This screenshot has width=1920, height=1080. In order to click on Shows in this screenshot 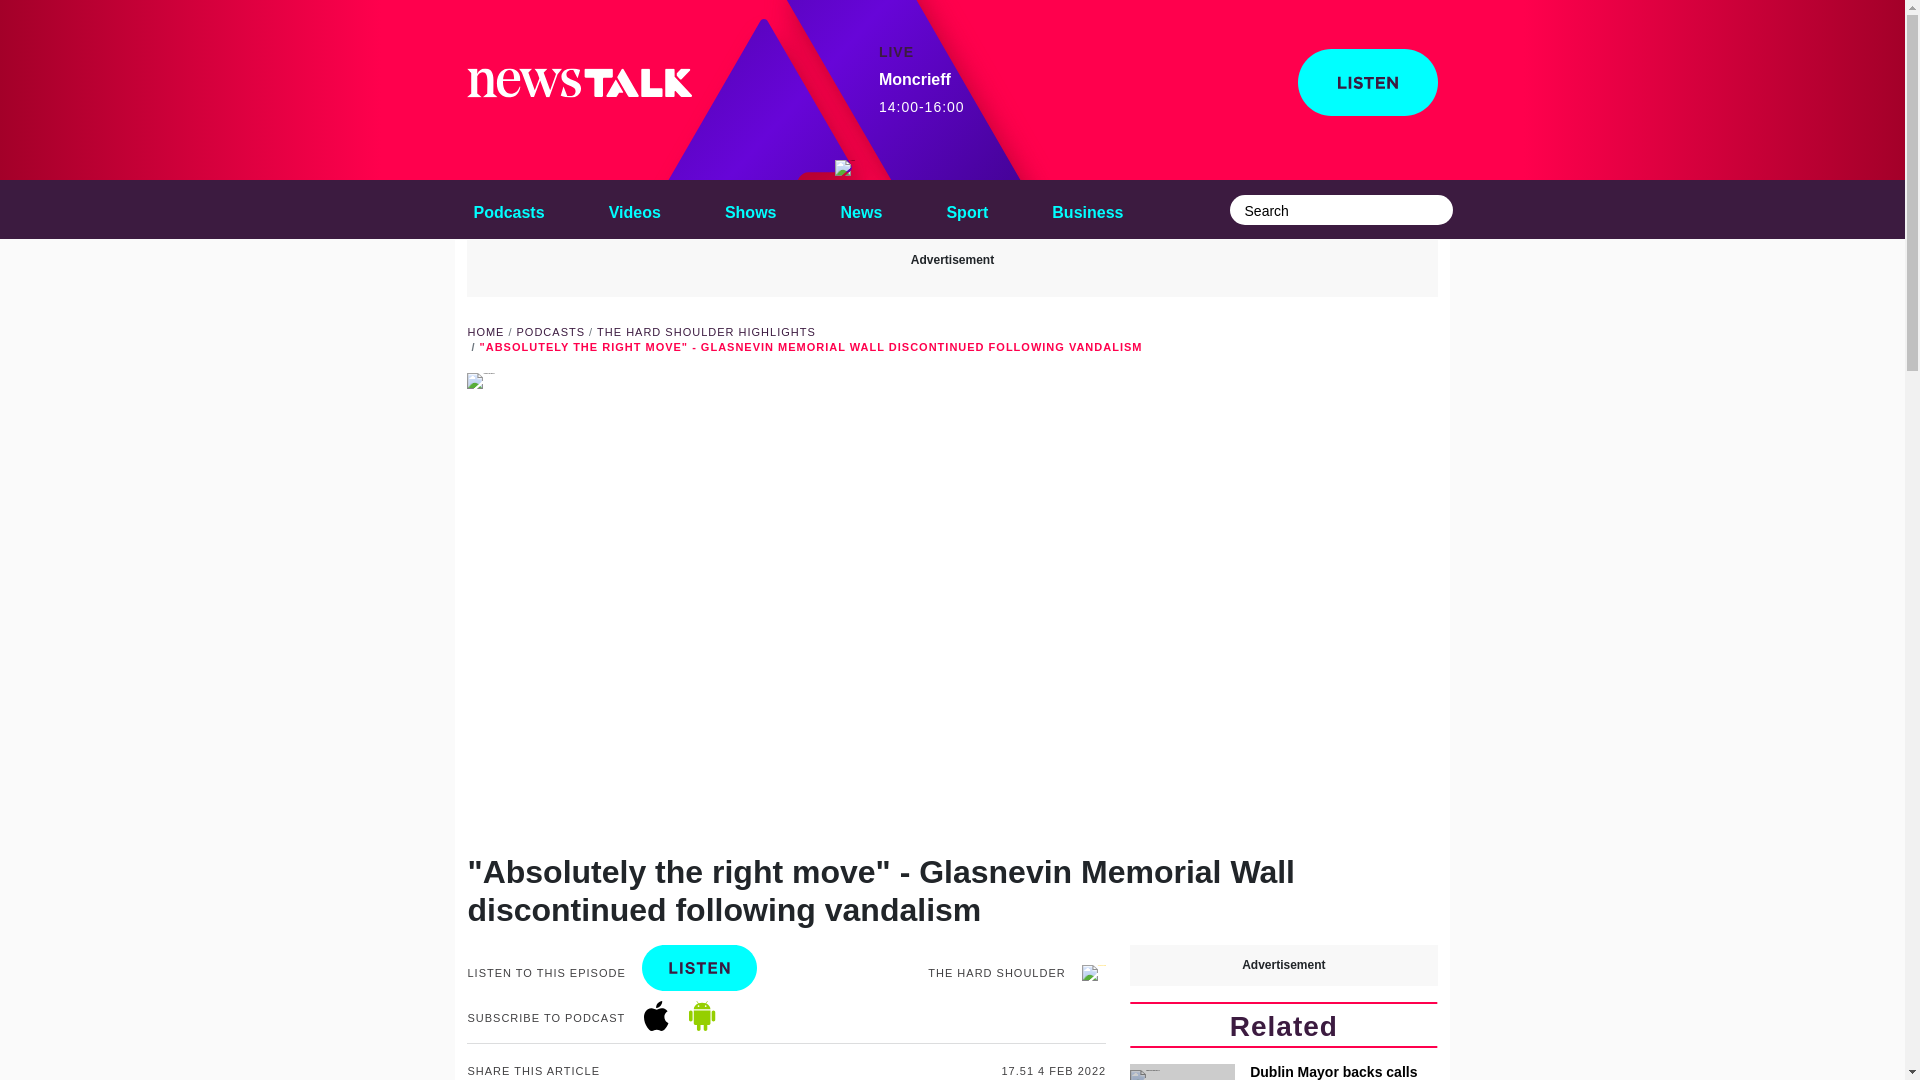, I will do `click(750, 209)`.